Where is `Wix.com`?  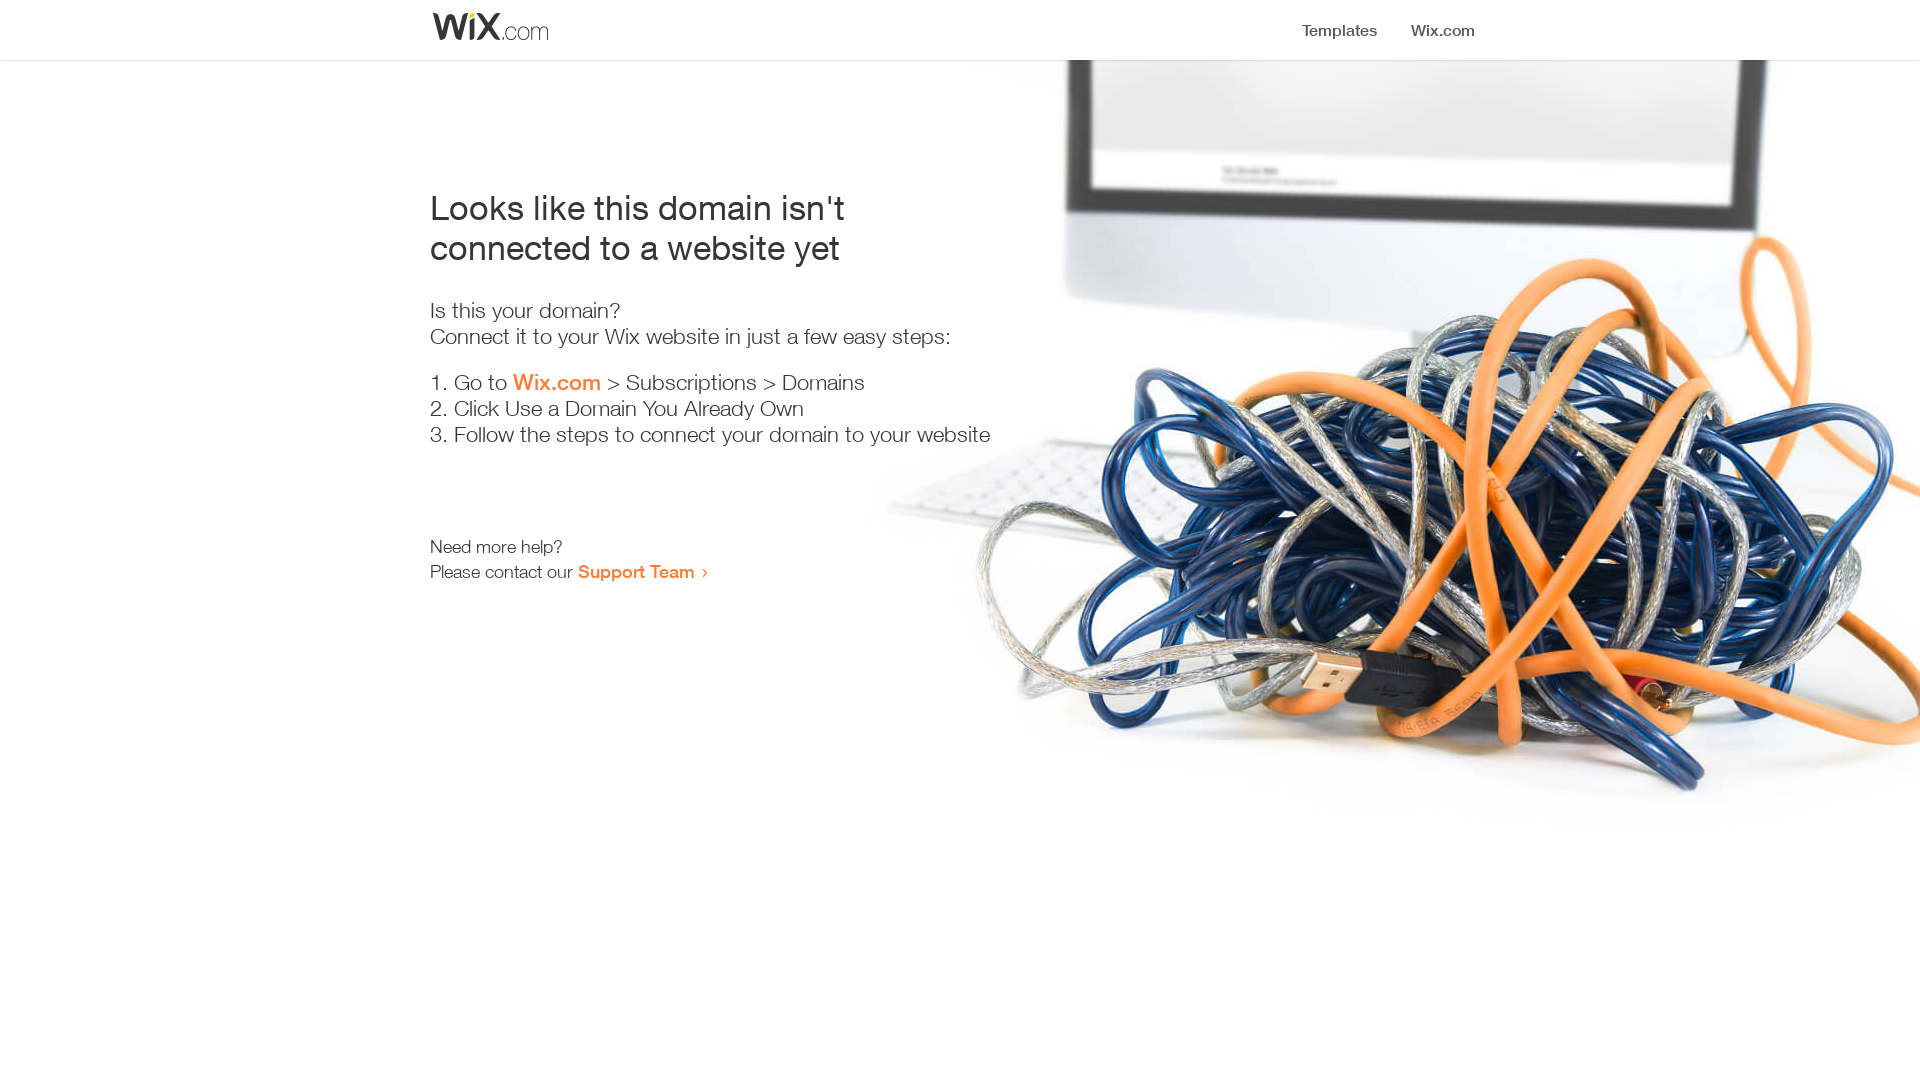 Wix.com is located at coordinates (557, 382).